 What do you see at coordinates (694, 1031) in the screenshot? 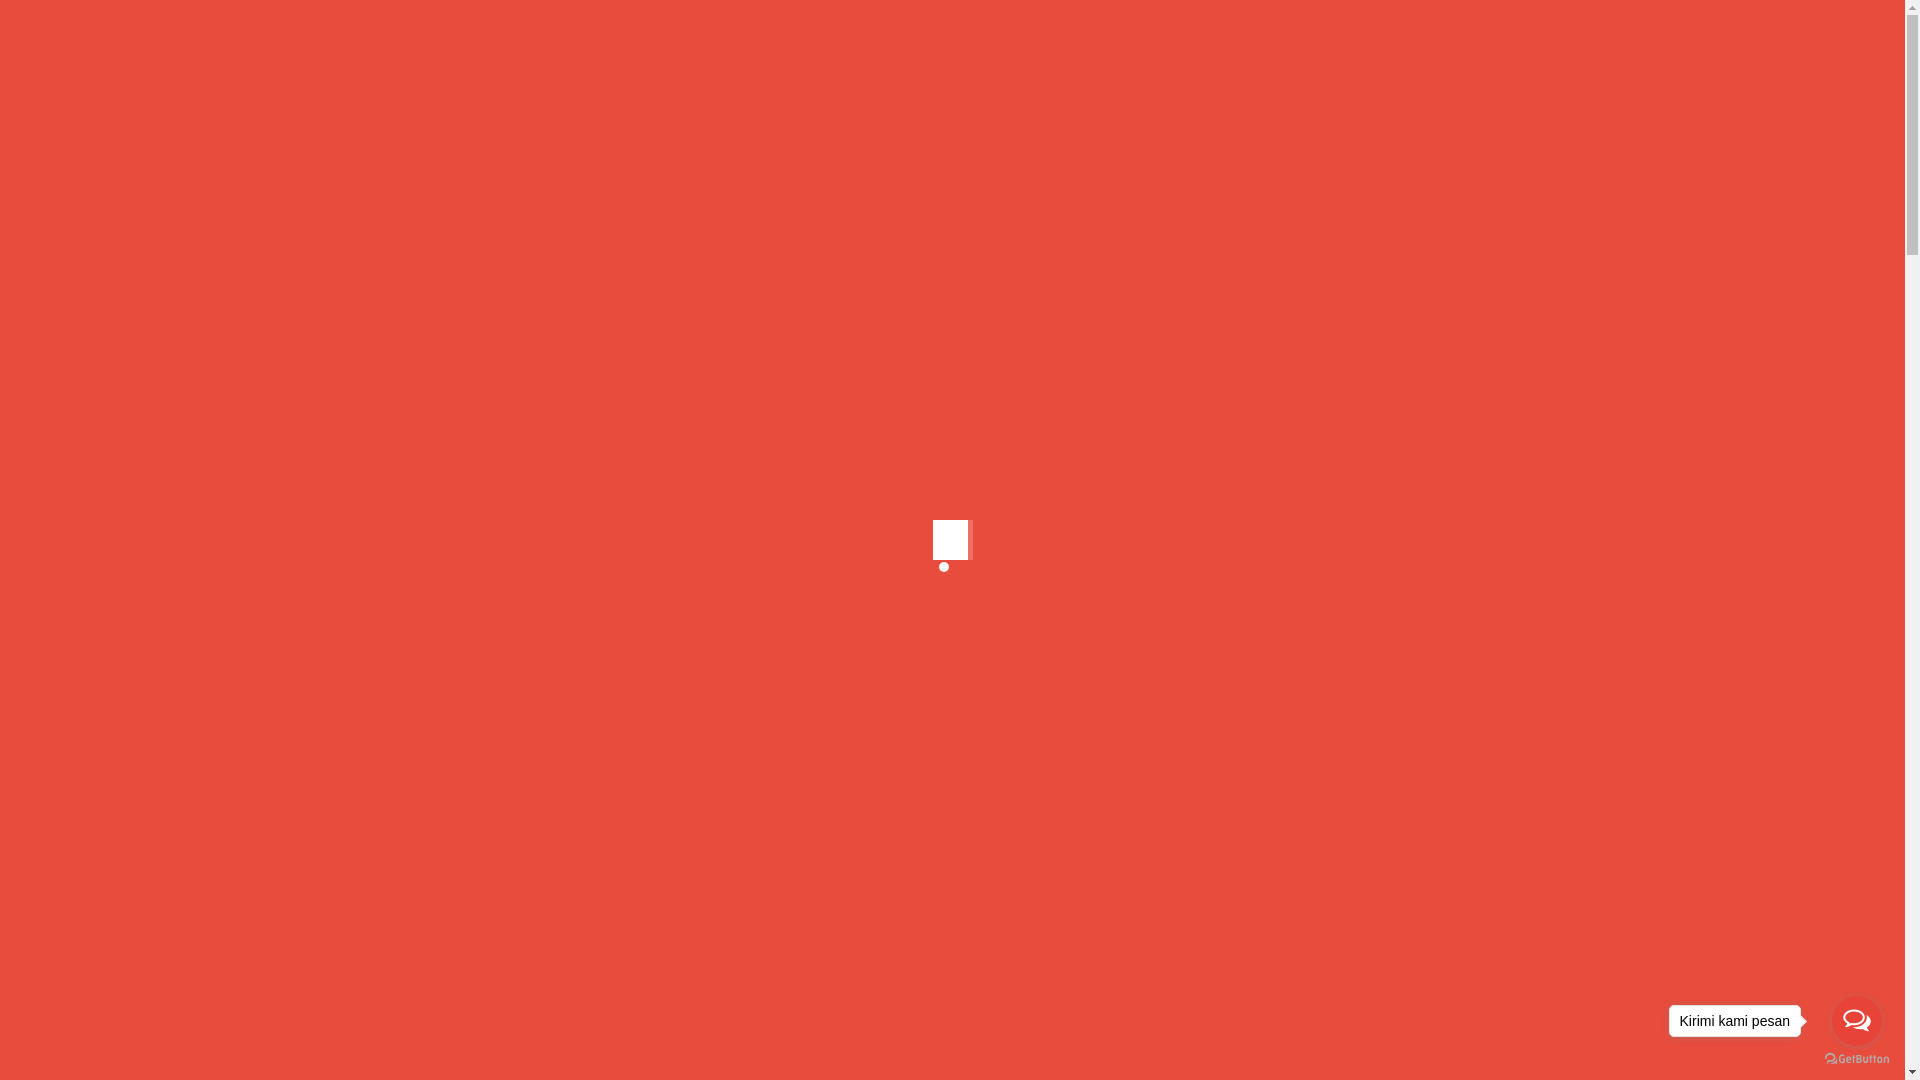
I see `Posting Lebih Baru` at bounding box center [694, 1031].